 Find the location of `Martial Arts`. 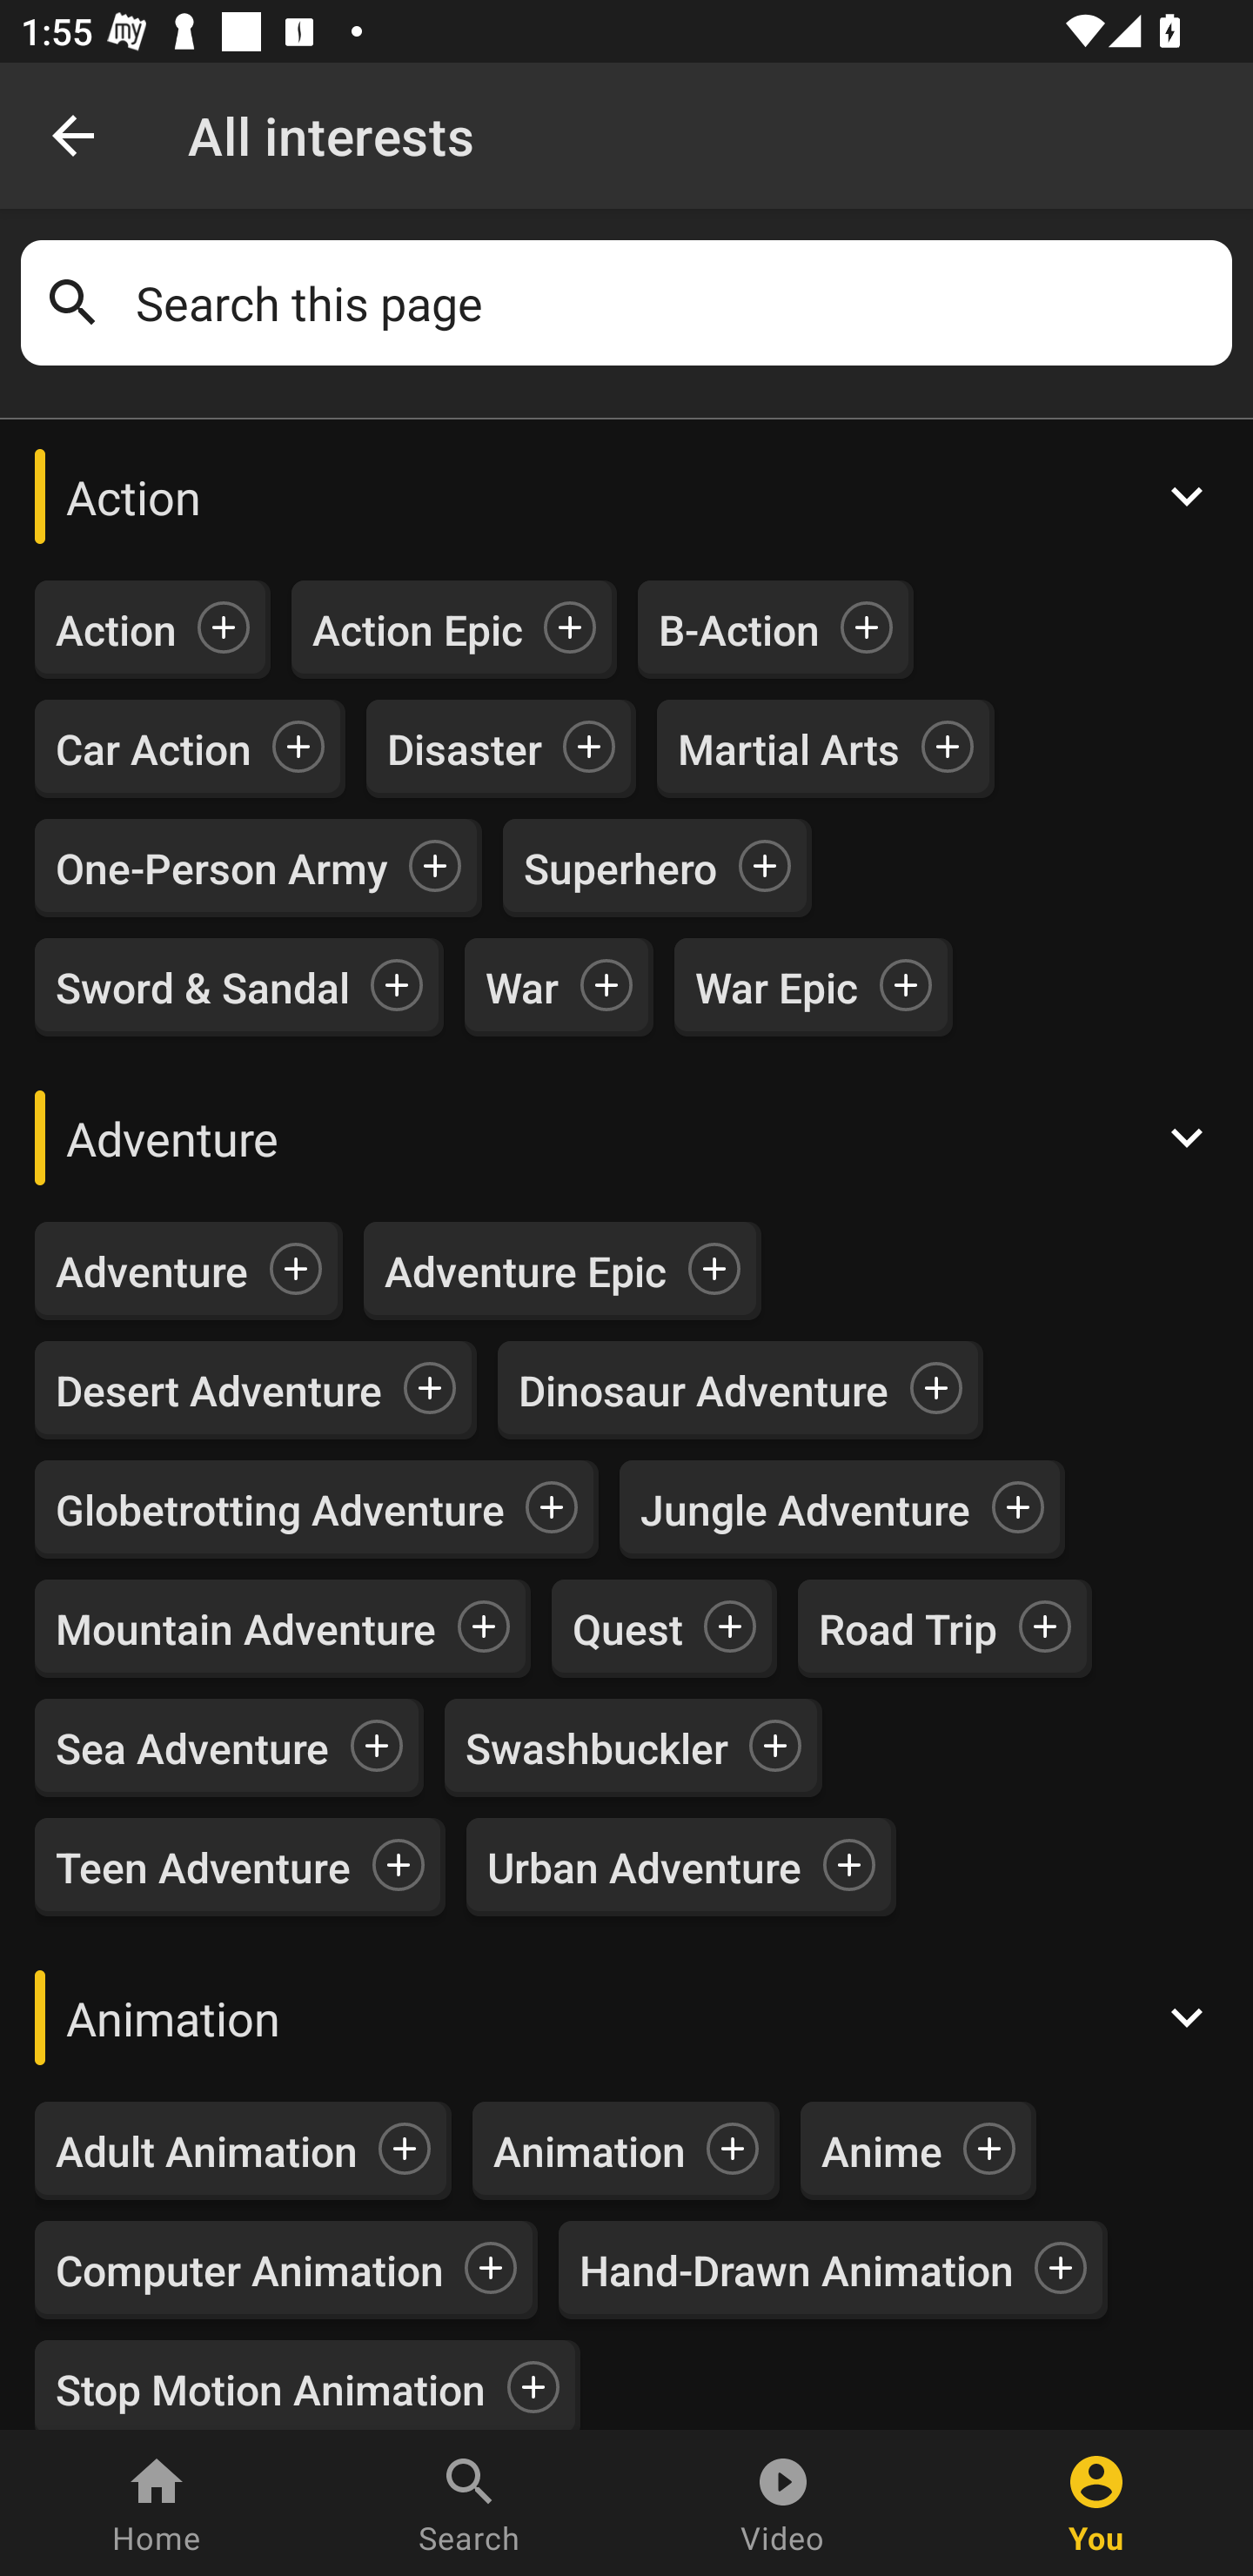

Martial Arts is located at coordinates (788, 749).